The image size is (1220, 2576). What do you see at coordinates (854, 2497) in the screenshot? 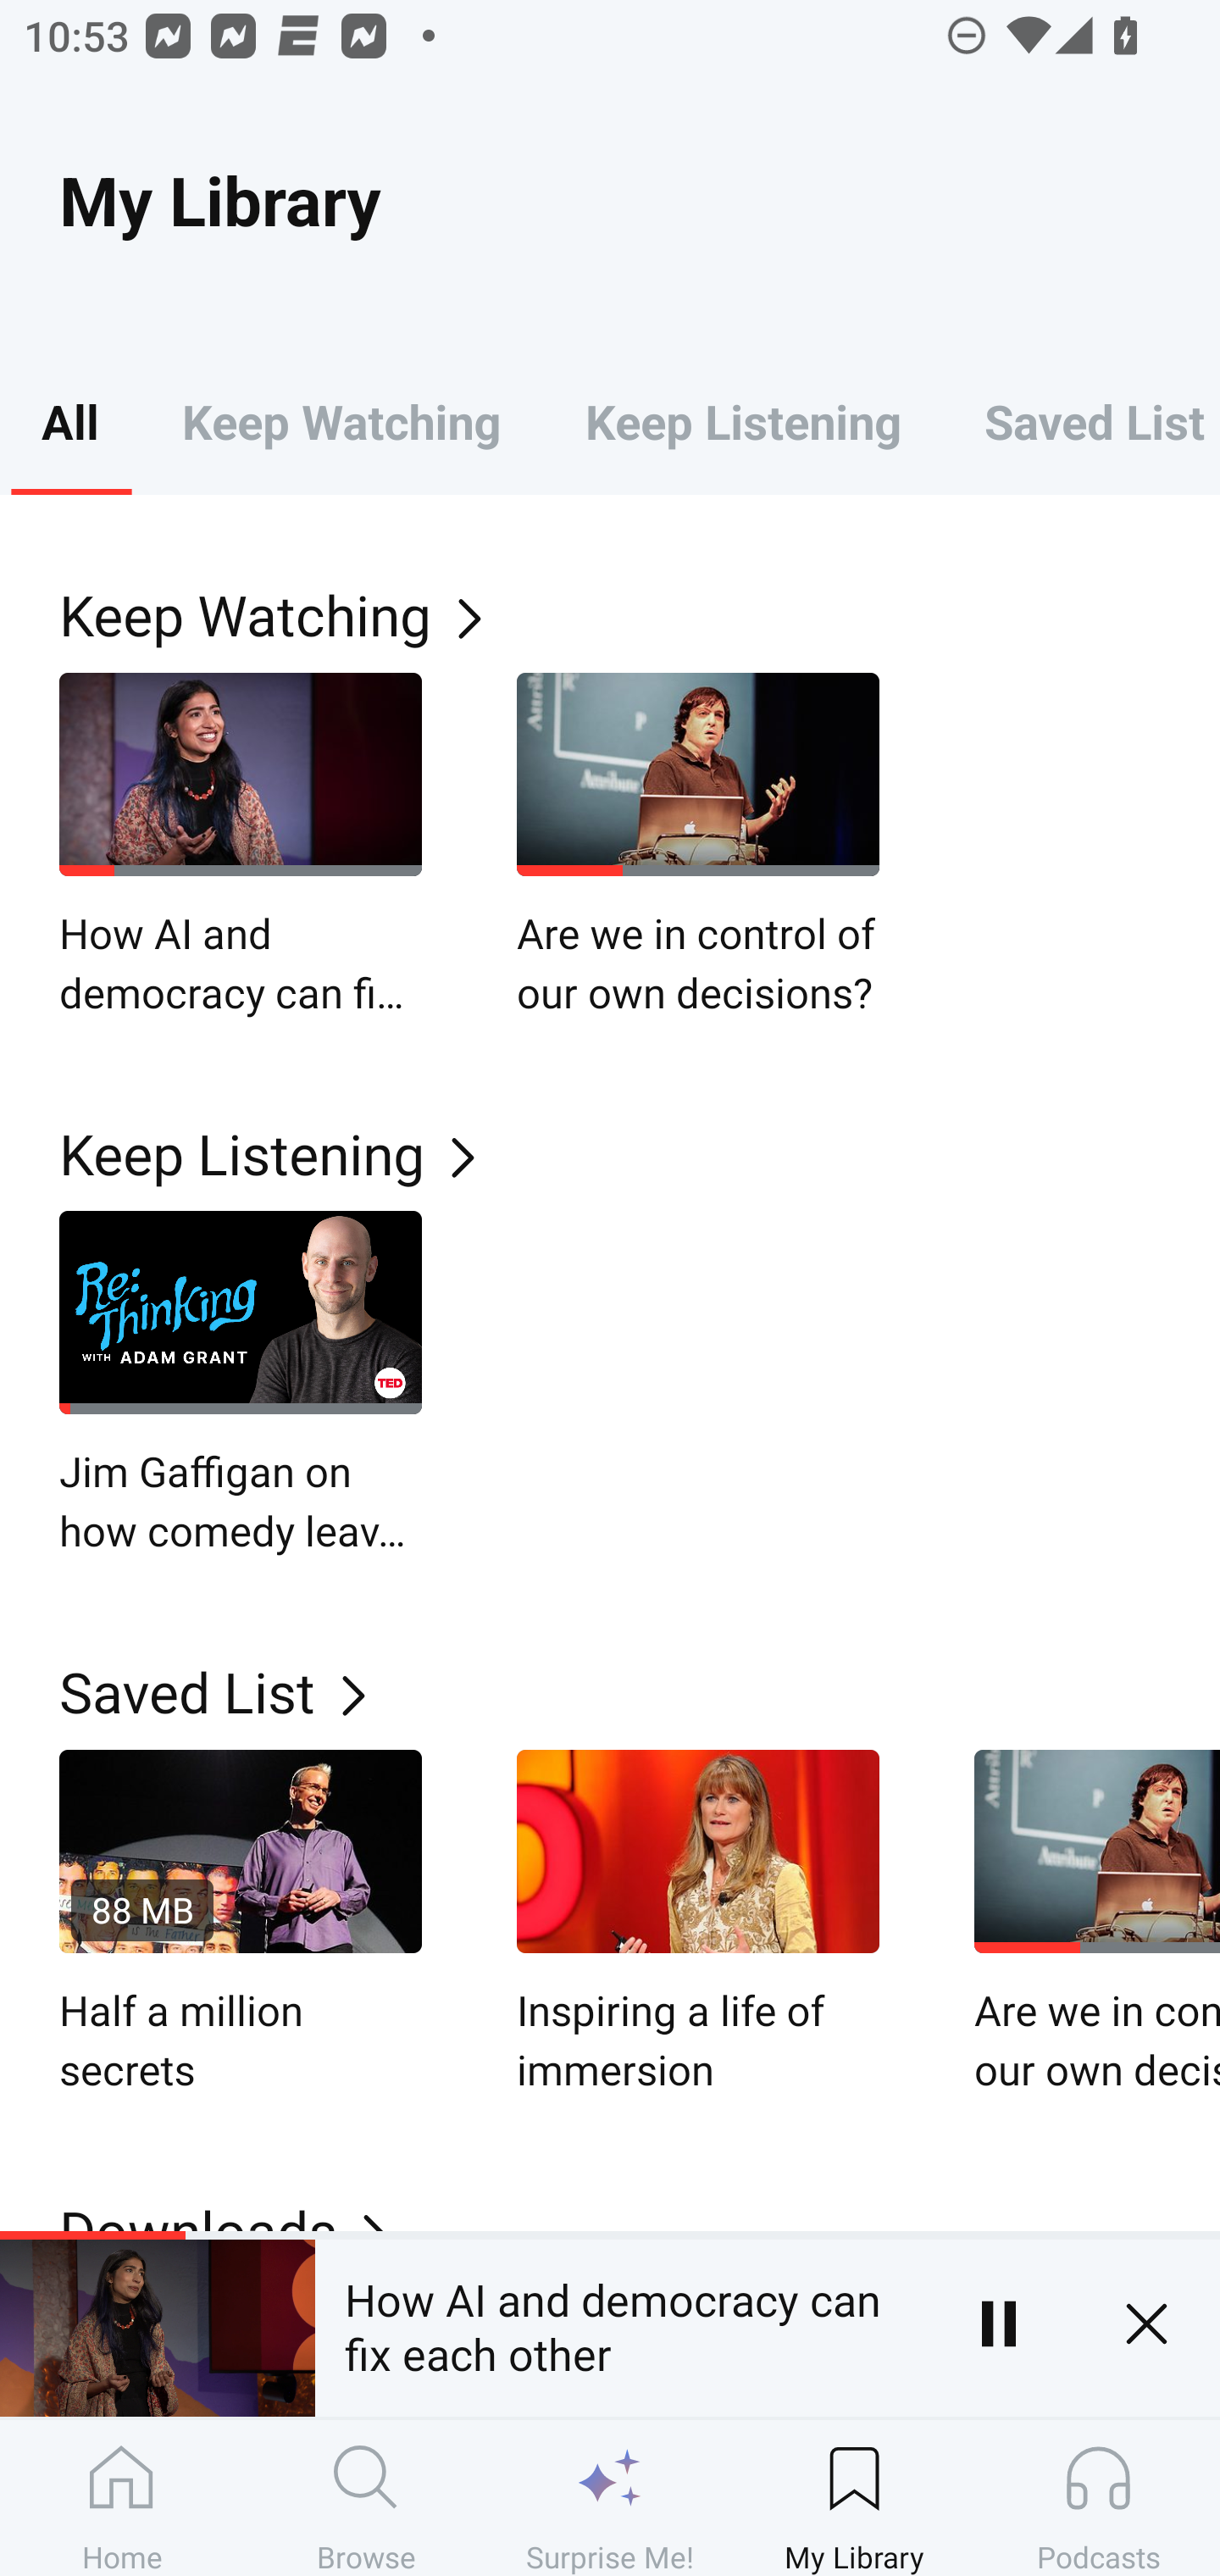
I see `My Library` at bounding box center [854, 2497].